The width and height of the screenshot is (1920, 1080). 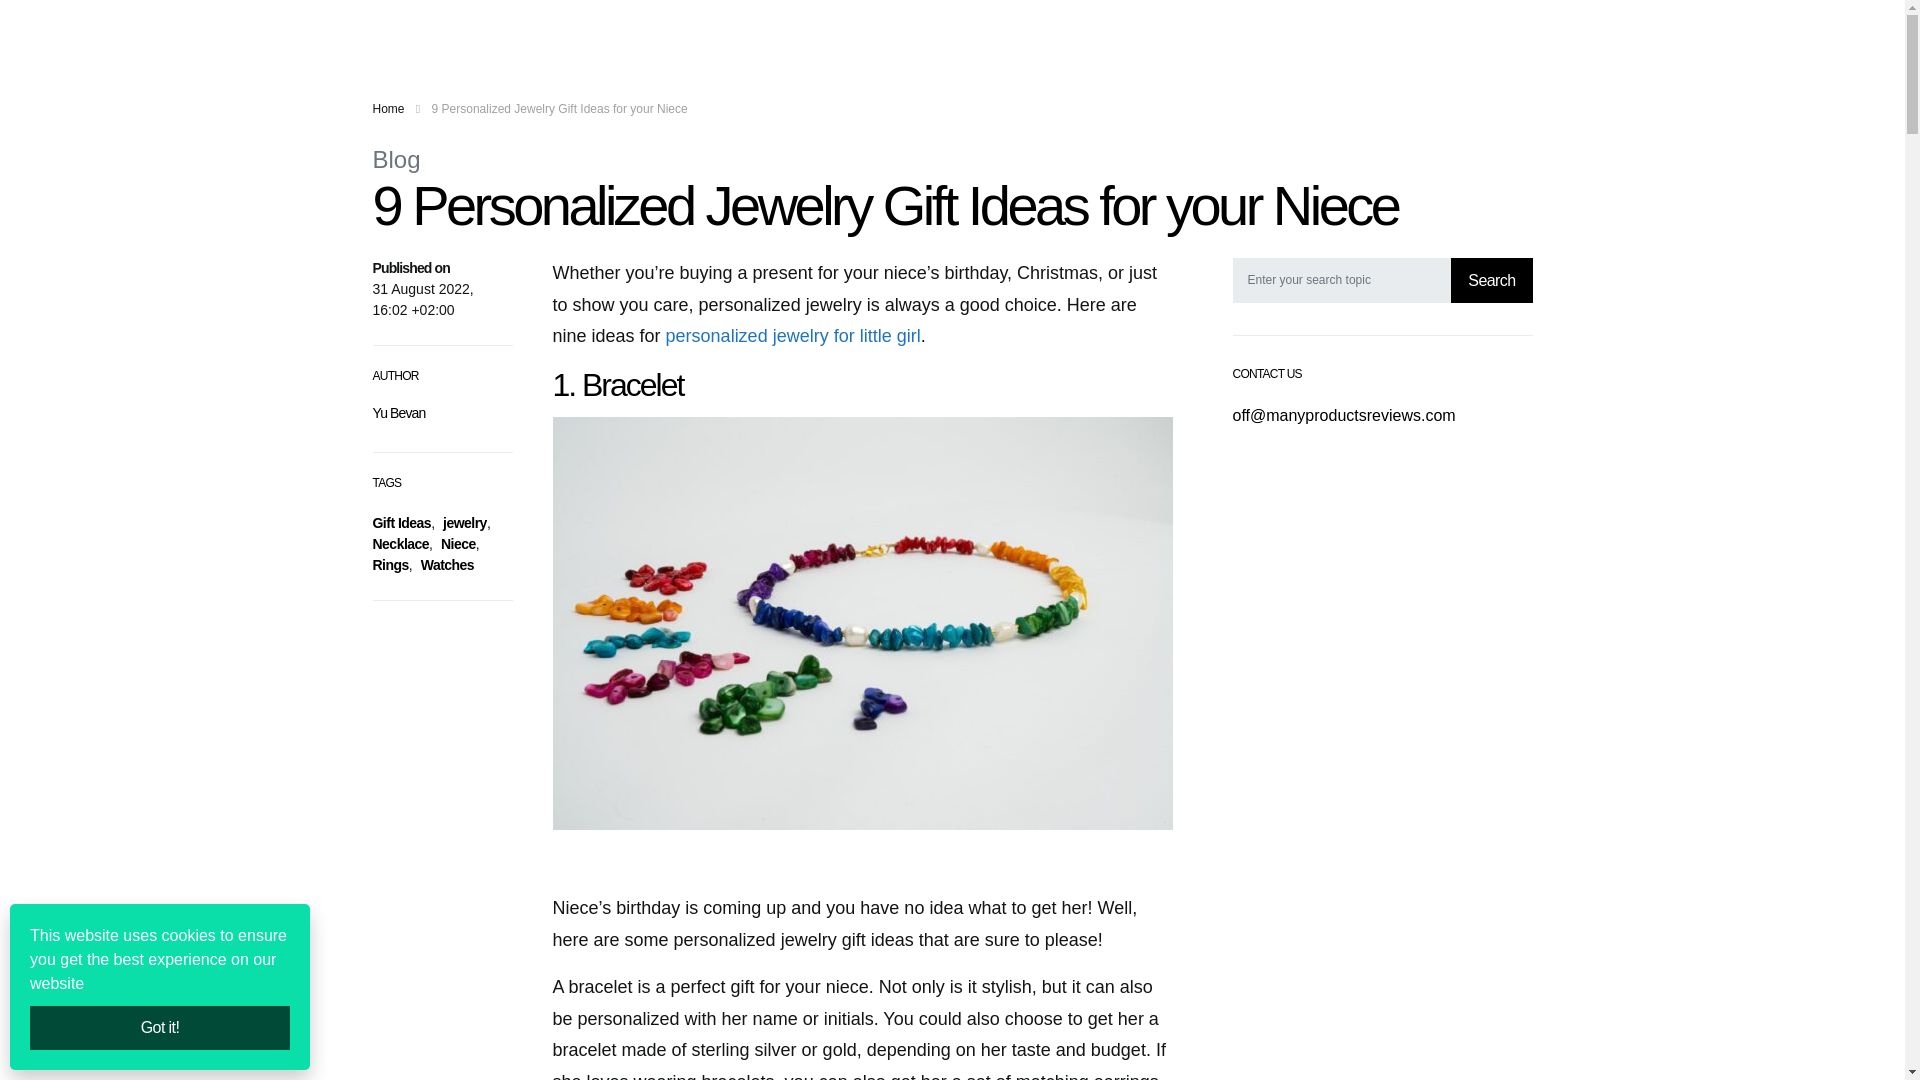 I want to click on Rings, so click(x=390, y=565).